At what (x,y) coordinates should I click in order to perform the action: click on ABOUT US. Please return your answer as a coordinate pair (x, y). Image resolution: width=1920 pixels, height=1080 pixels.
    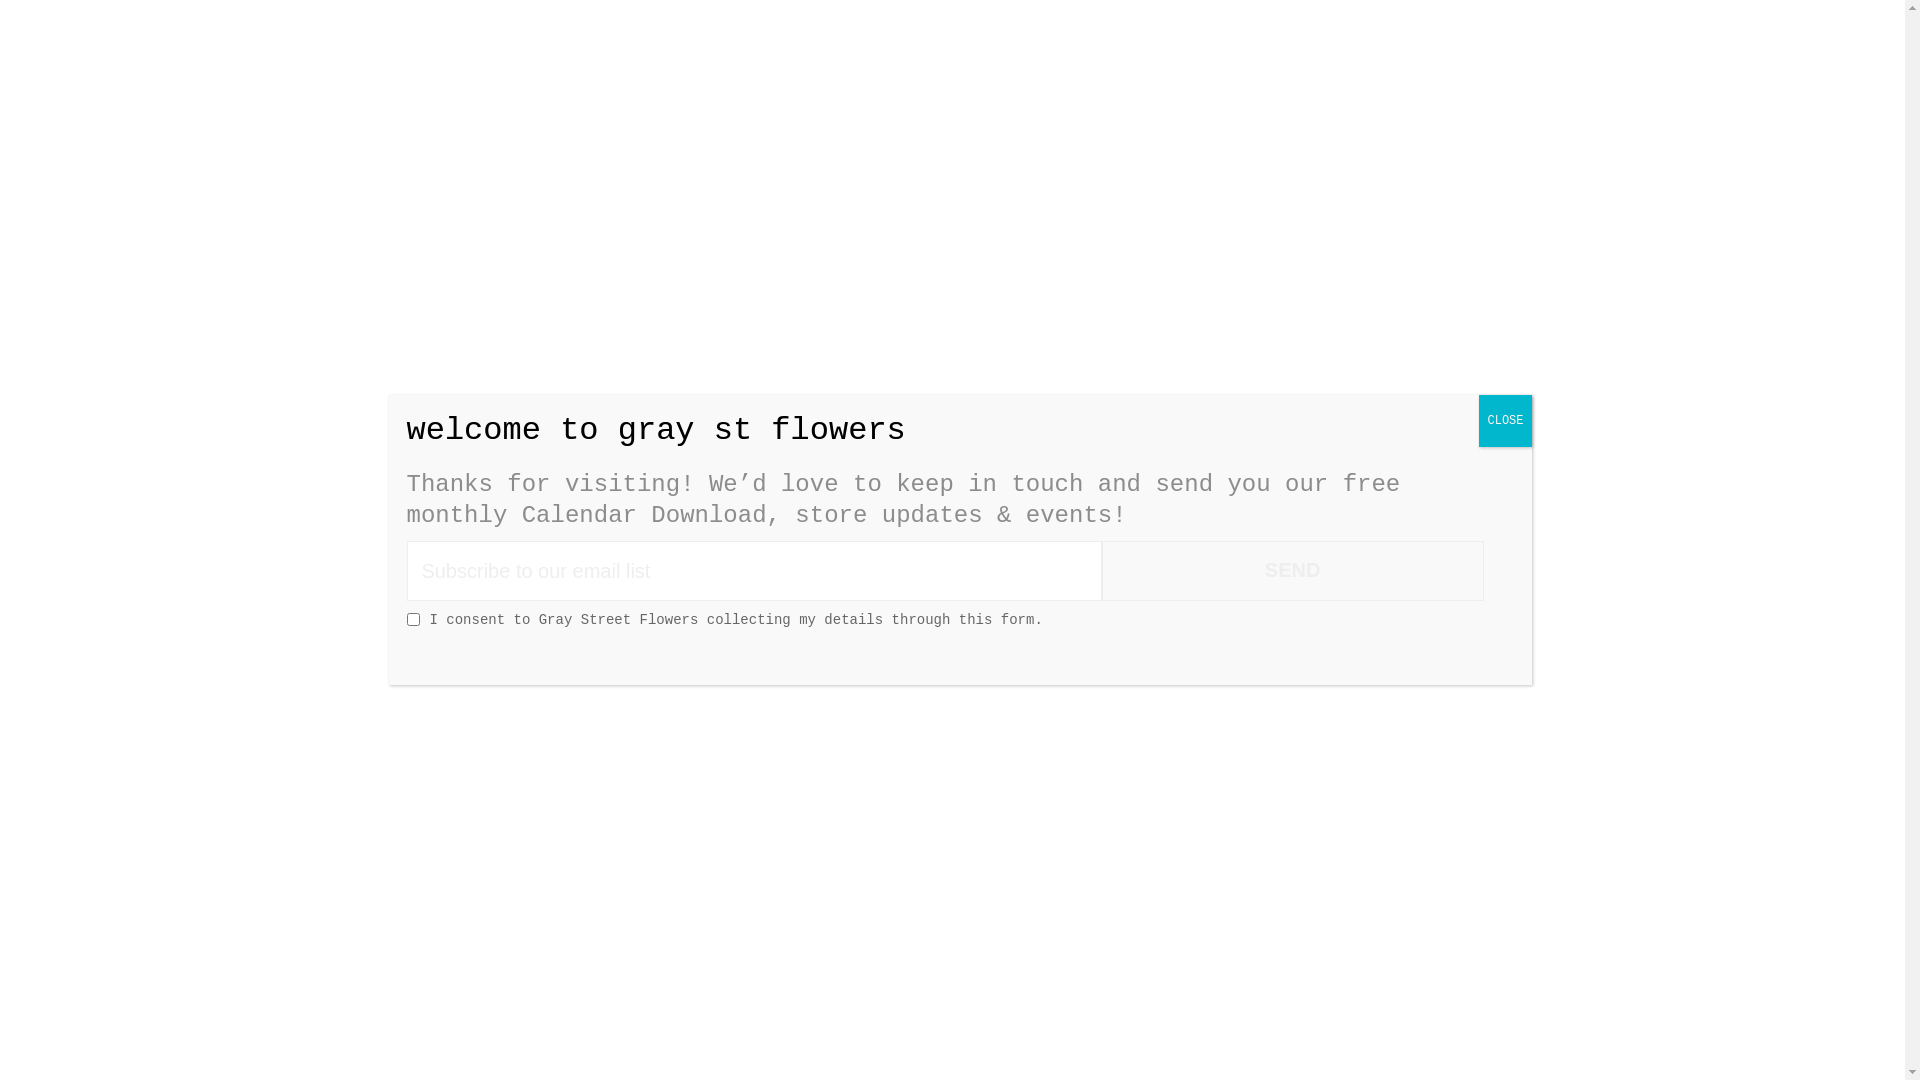
    Looking at the image, I should click on (784, 162).